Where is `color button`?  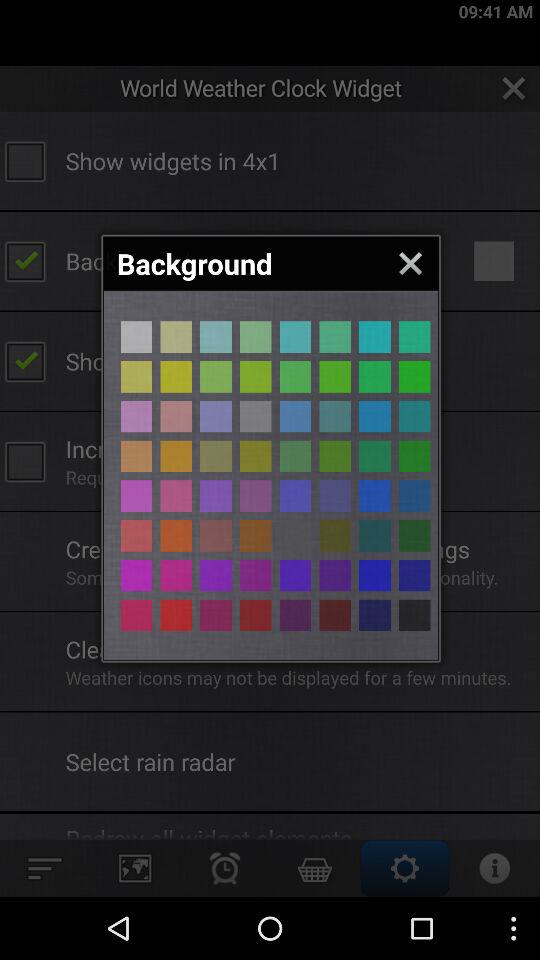
color button is located at coordinates (374, 416).